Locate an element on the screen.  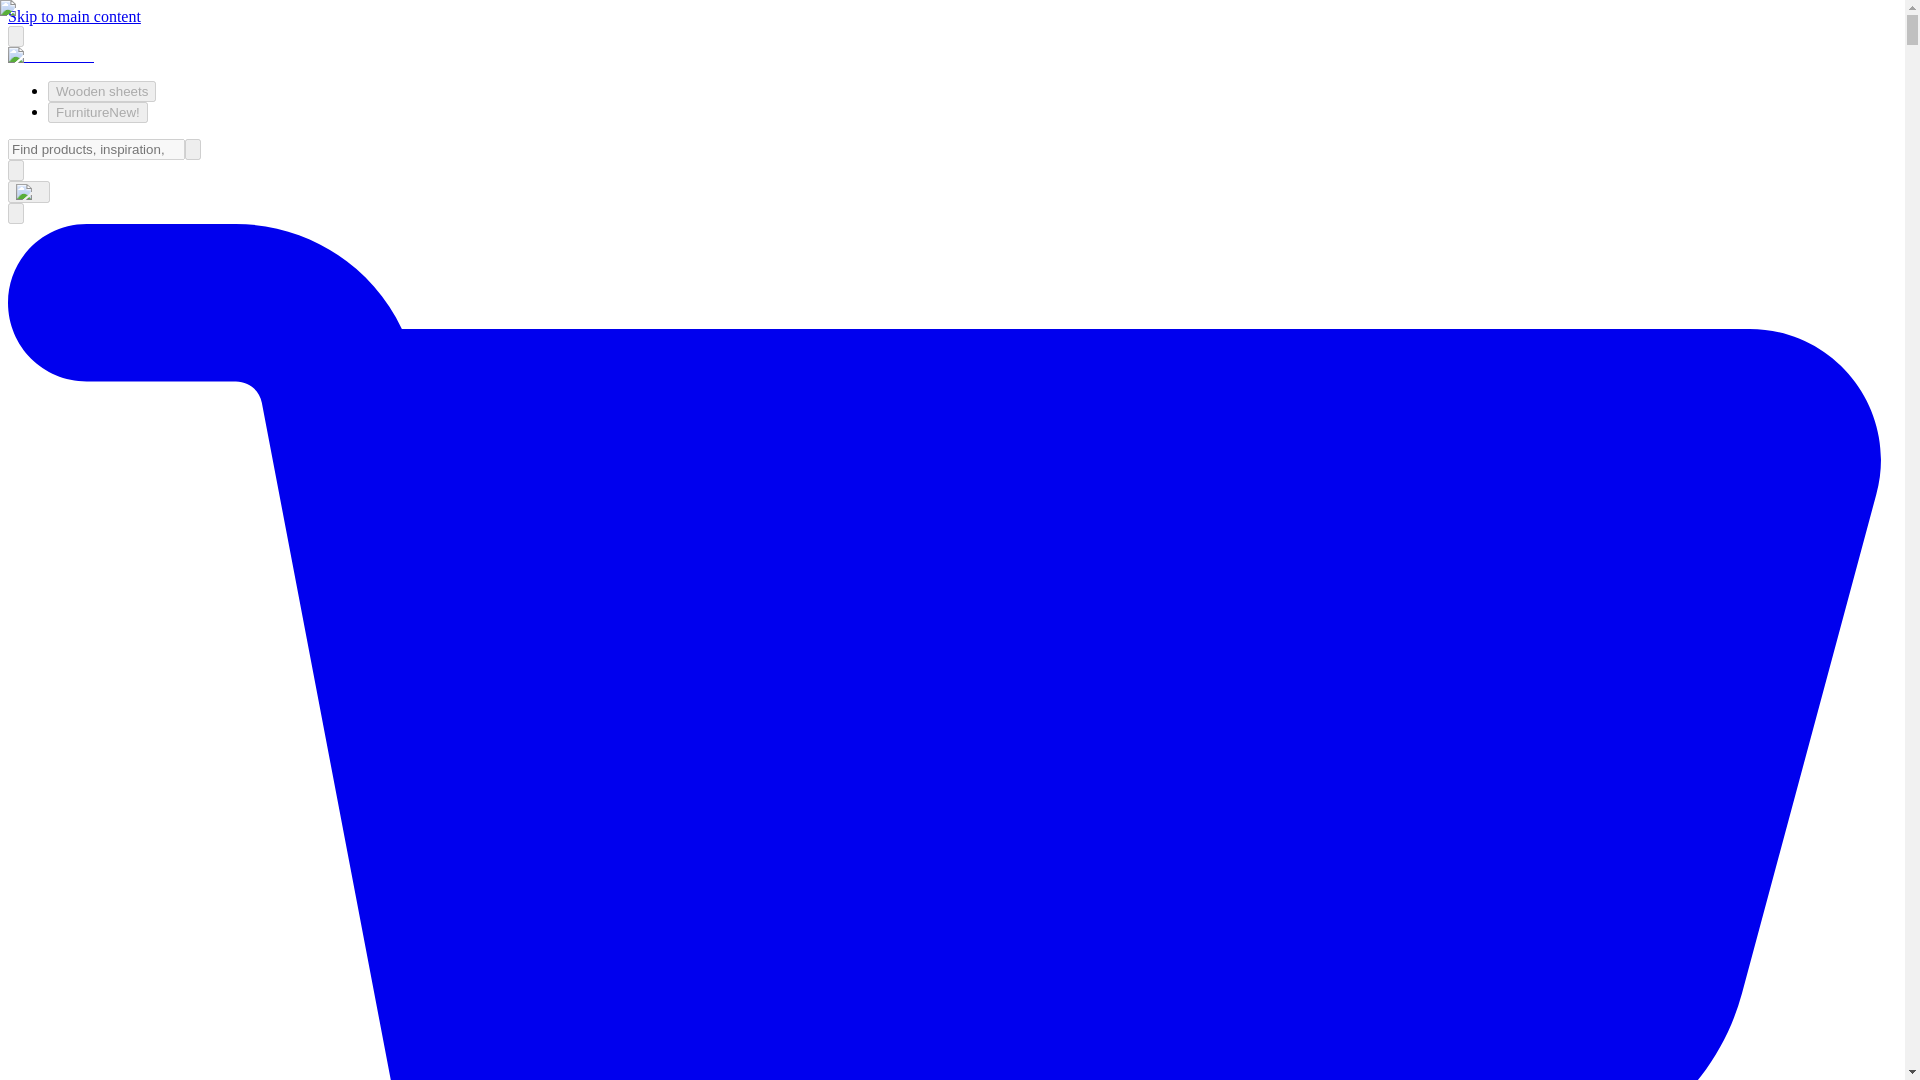
FurnitureNew! is located at coordinates (98, 112).